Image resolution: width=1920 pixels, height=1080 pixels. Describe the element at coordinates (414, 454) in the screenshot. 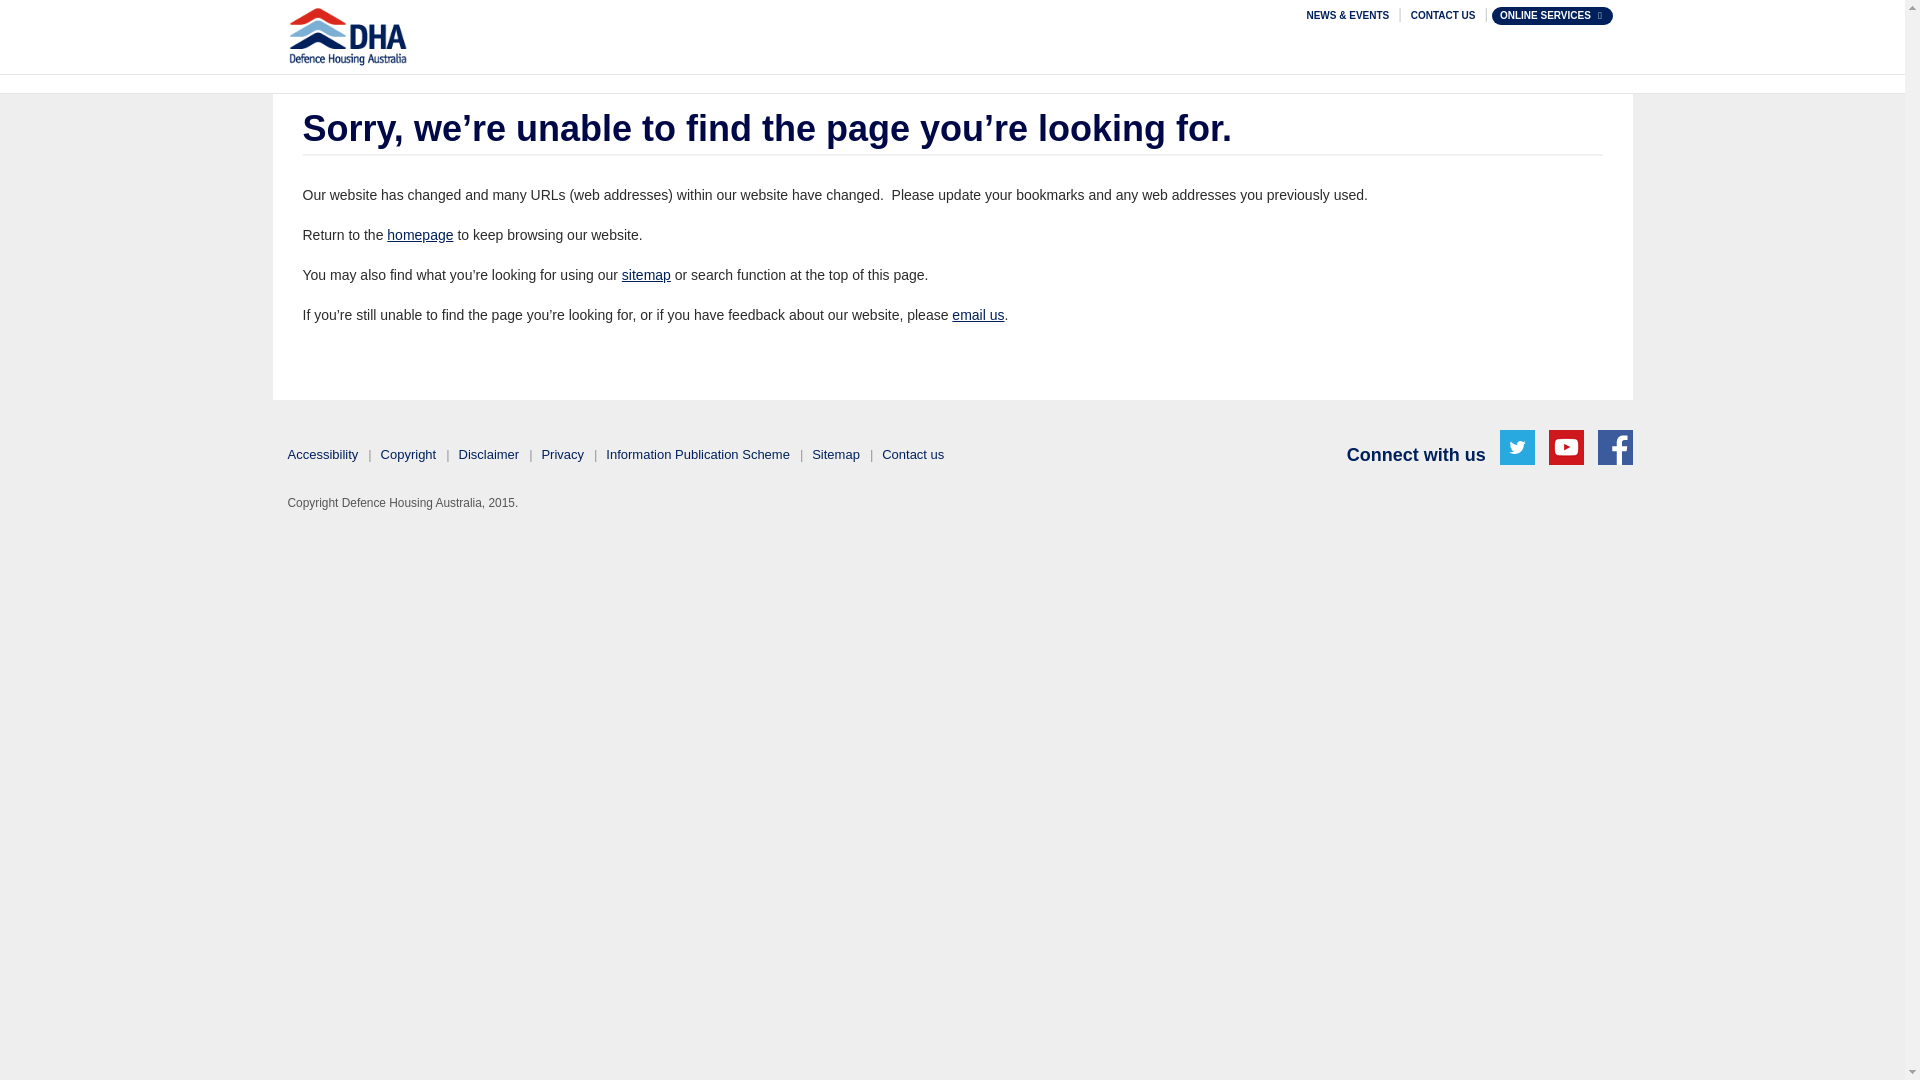

I see `Copyright` at that location.